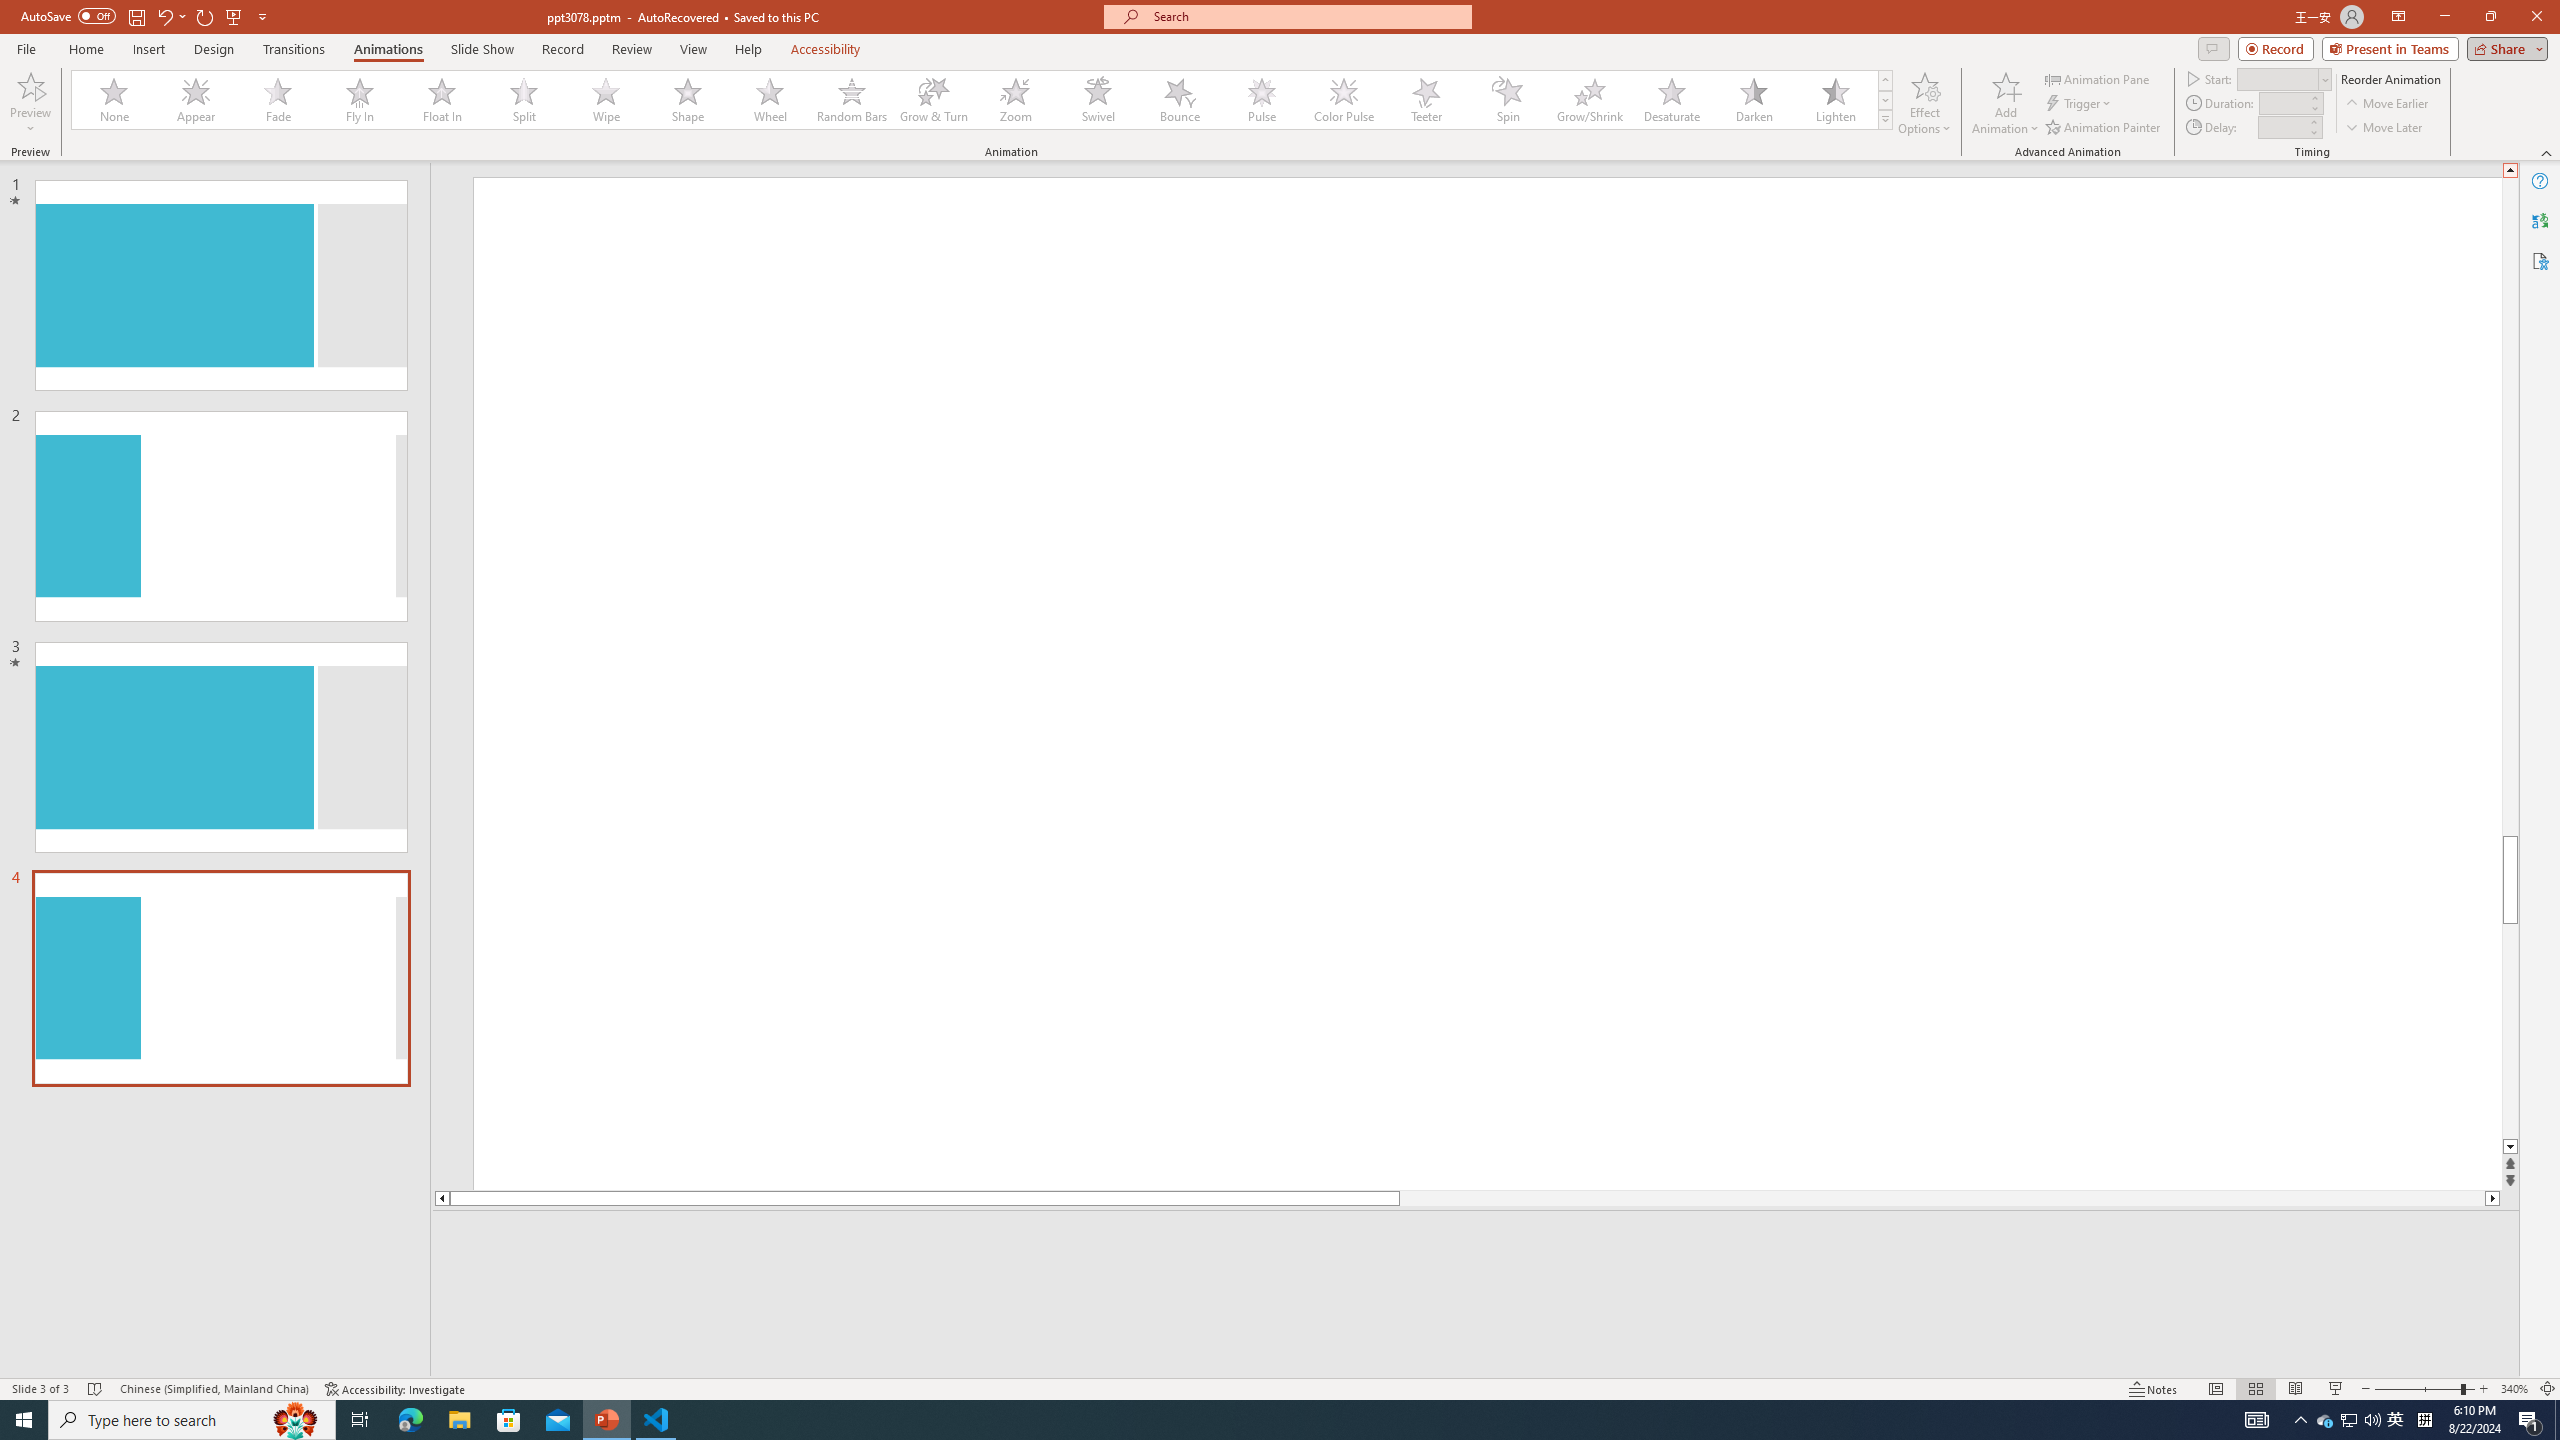  What do you see at coordinates (1835, 100) in the screenshot?
I see `Lighten` at bounding box center [1835, 100].